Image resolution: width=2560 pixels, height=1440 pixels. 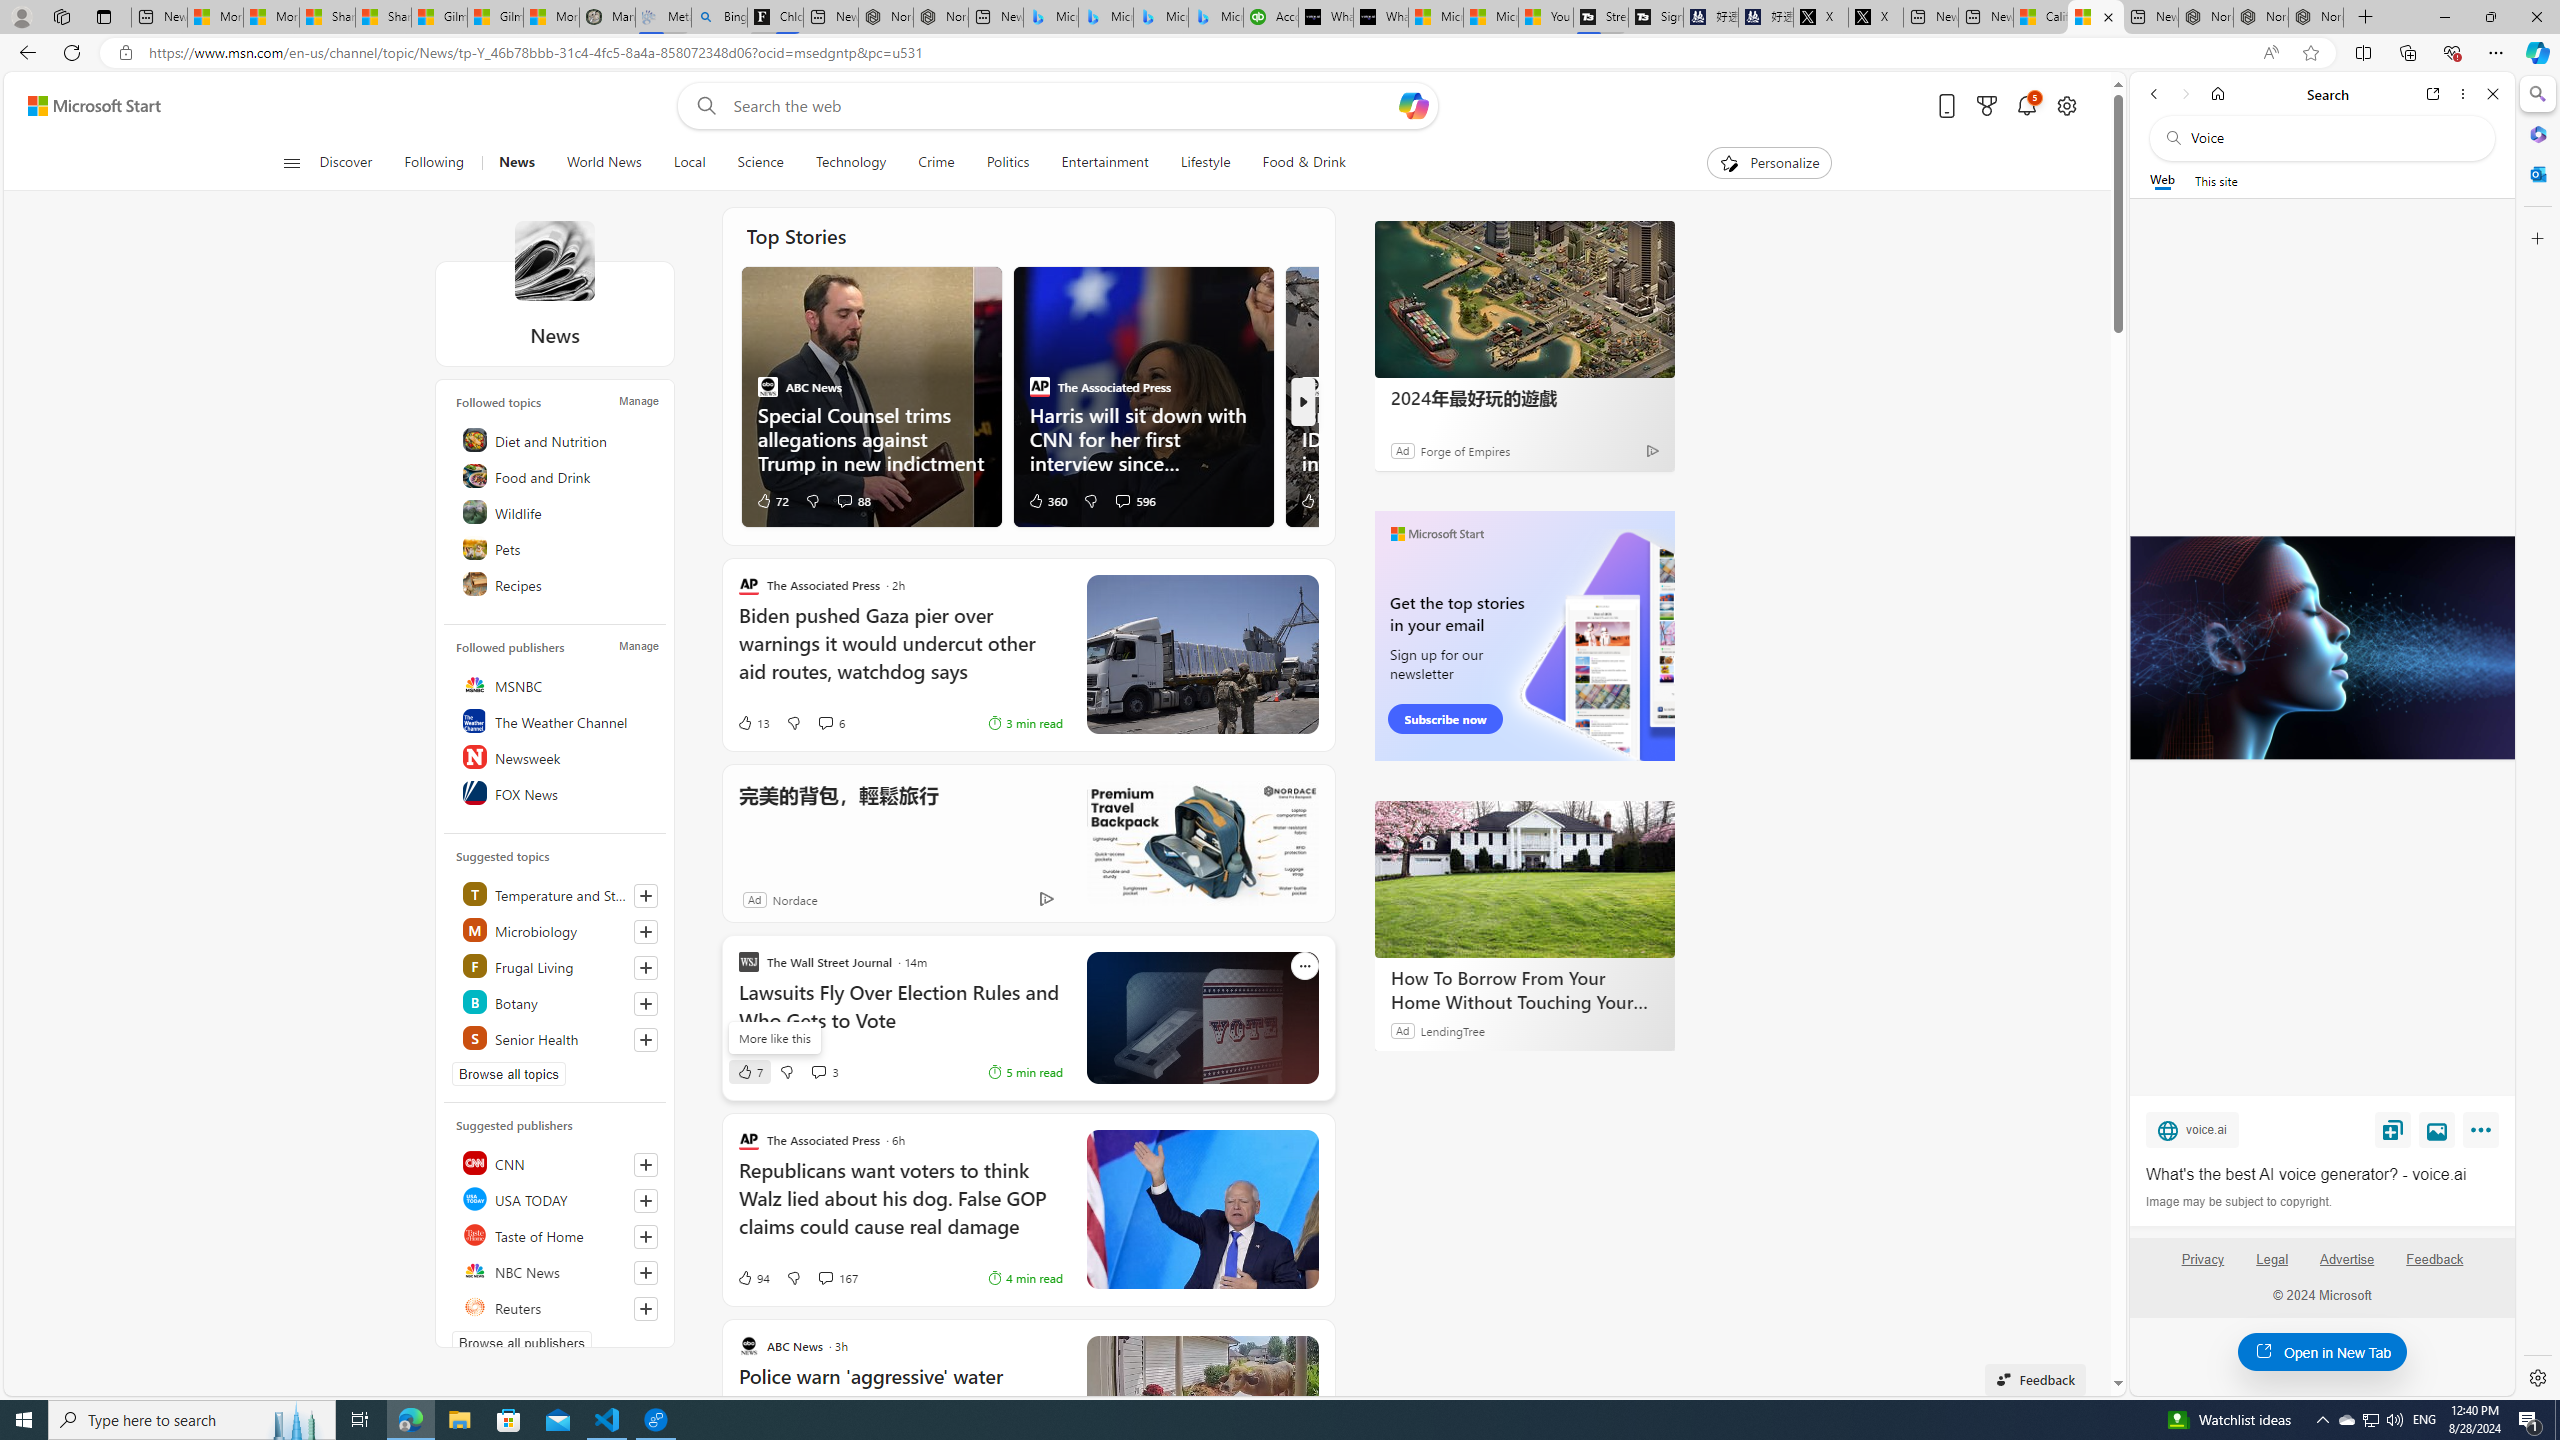 What do you see at coordinates (1524, 878) in the screenshot?
I see `How To Borrow From Your Home Without Touching Your Mortgage` at bounding box center [1524, 878].